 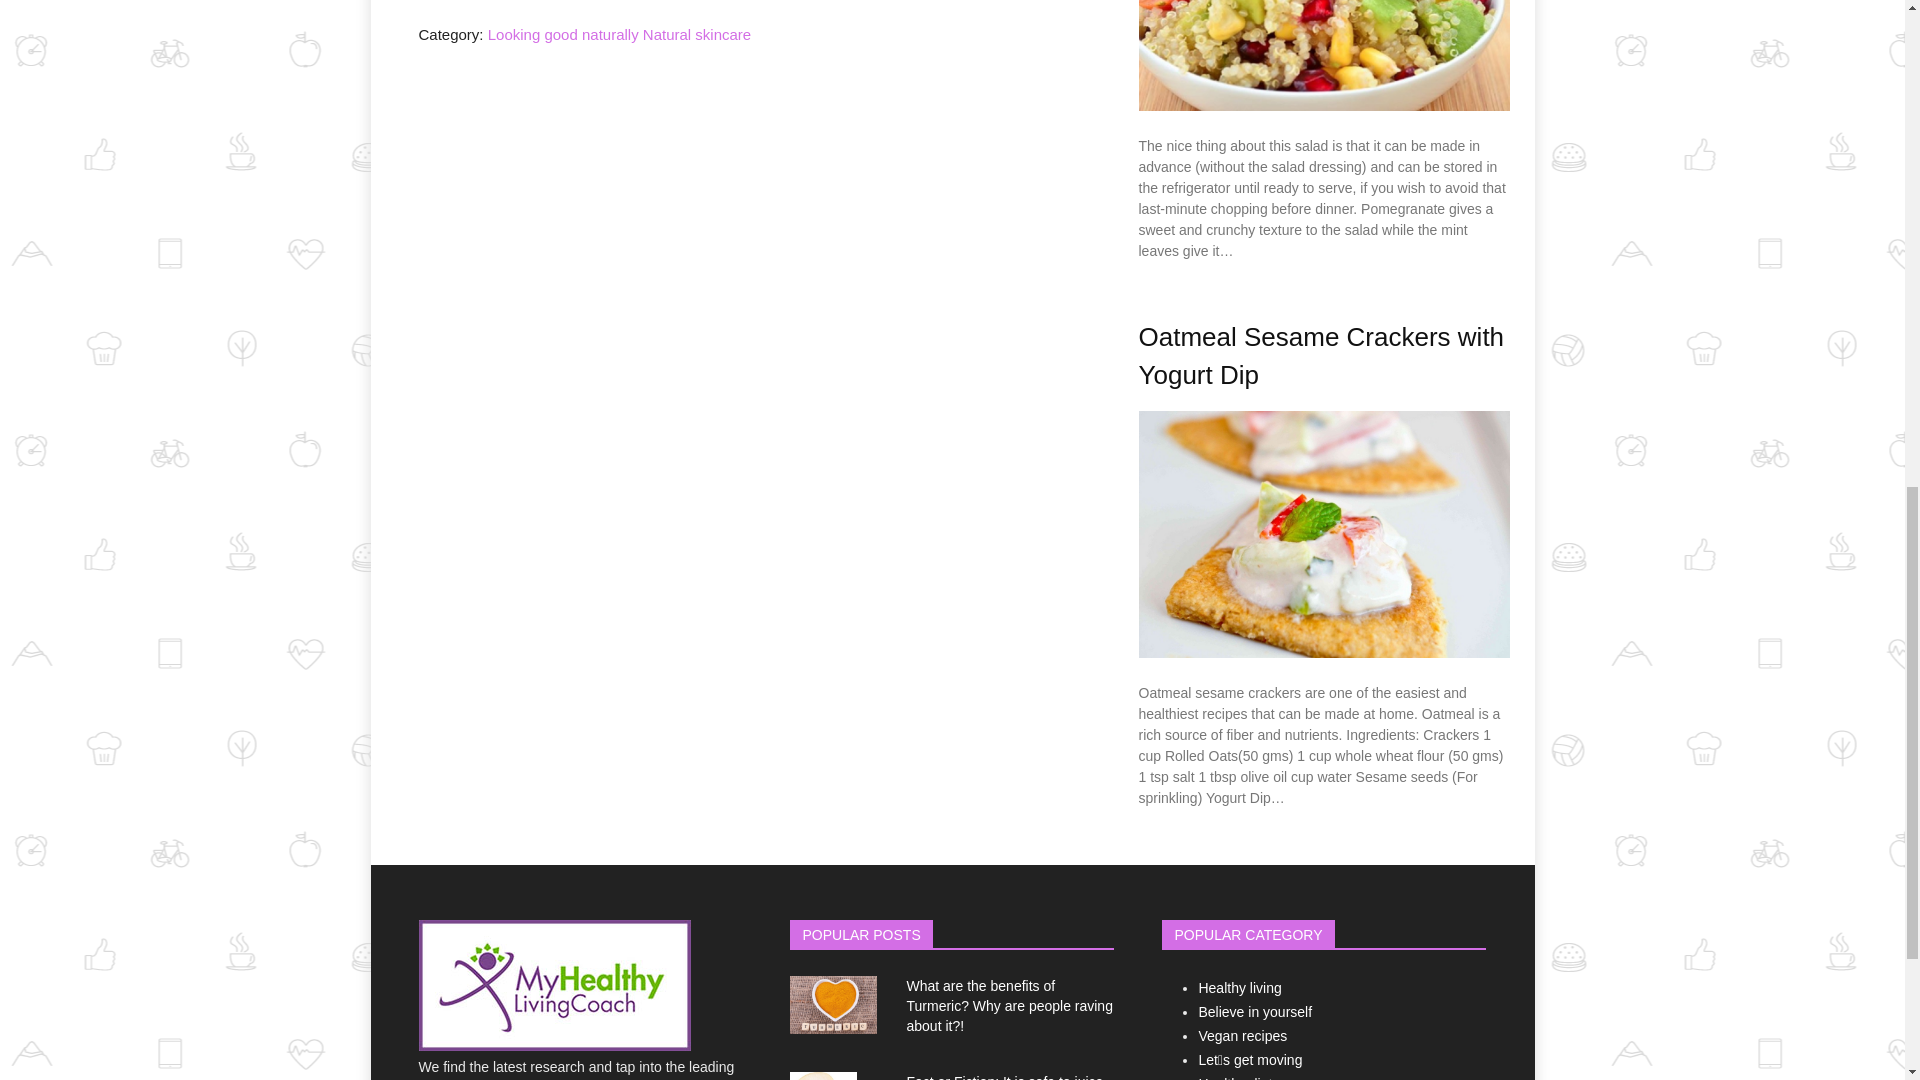 I want to click on Oatmeal Sesame Crackers with Yogurt Dip, so click(x=1320, y=355).